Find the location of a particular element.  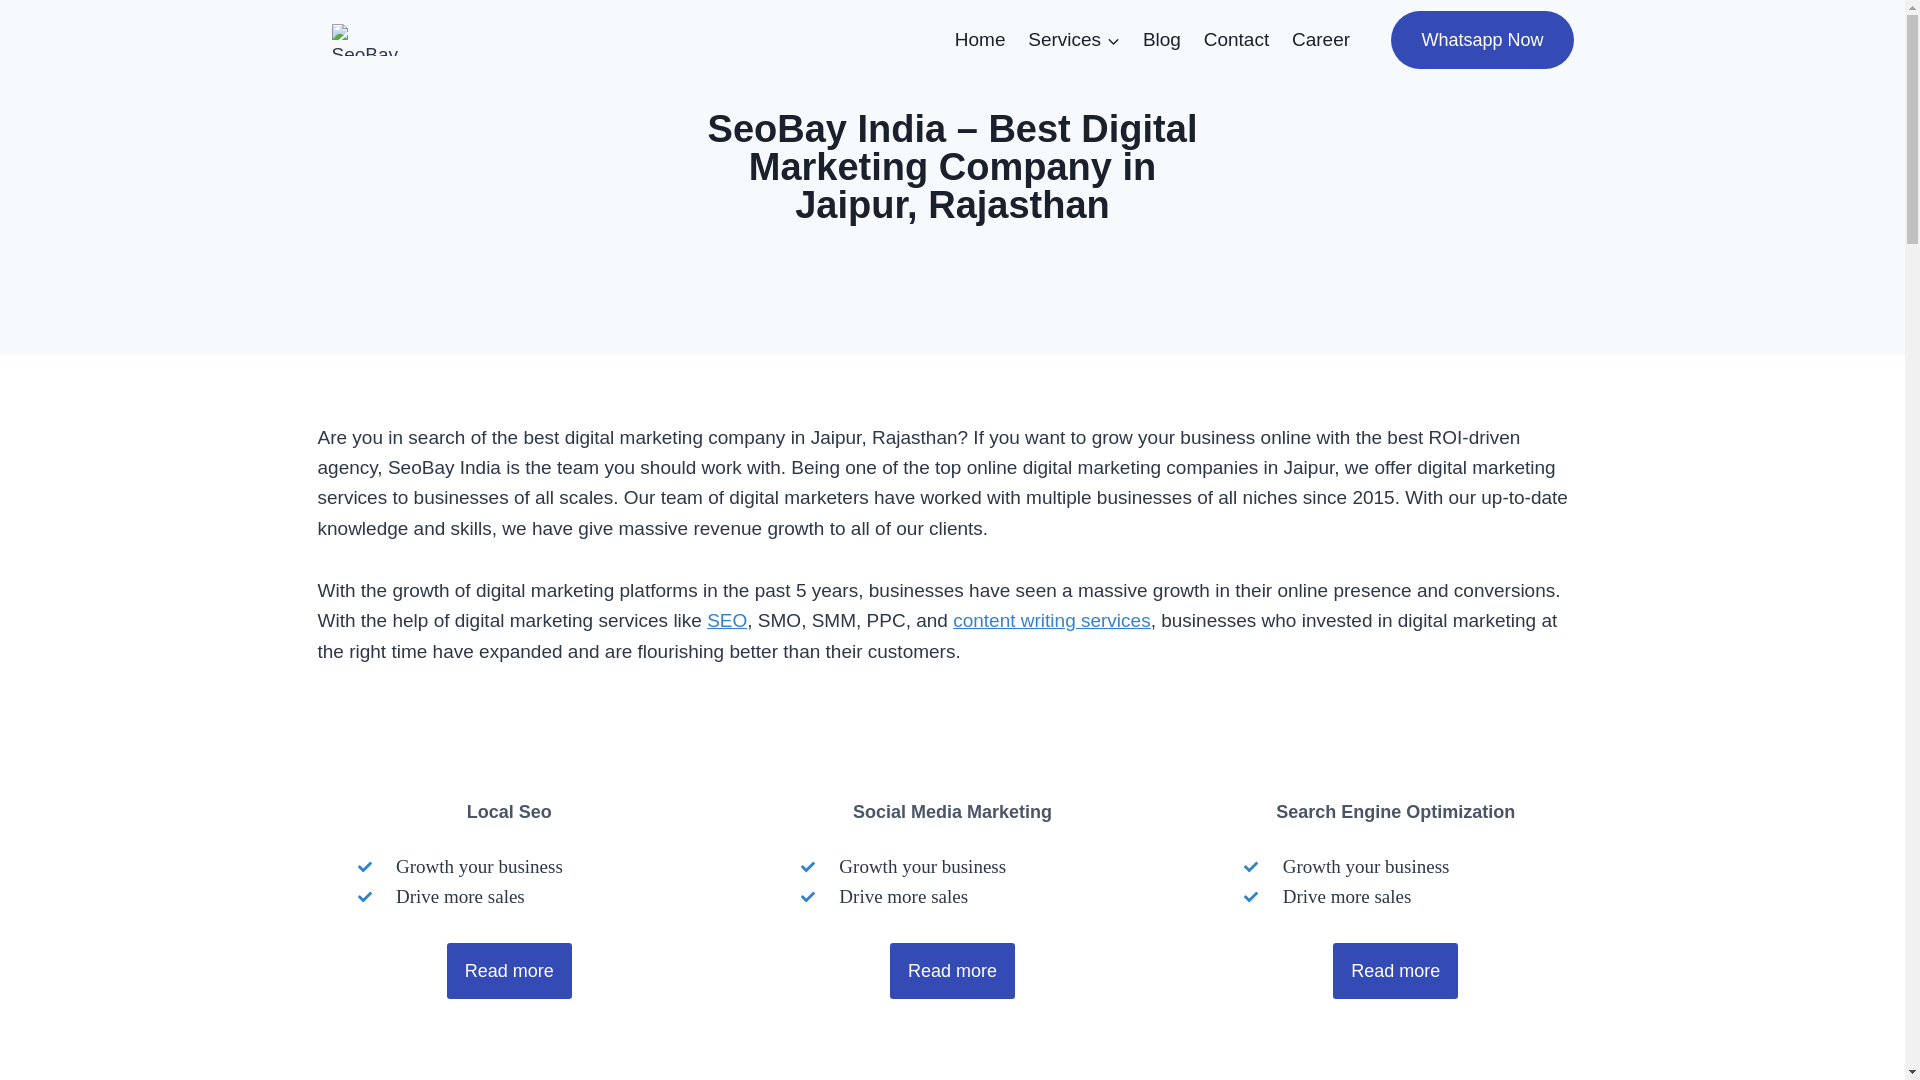

Blog is located at coordinates (1162, 38).